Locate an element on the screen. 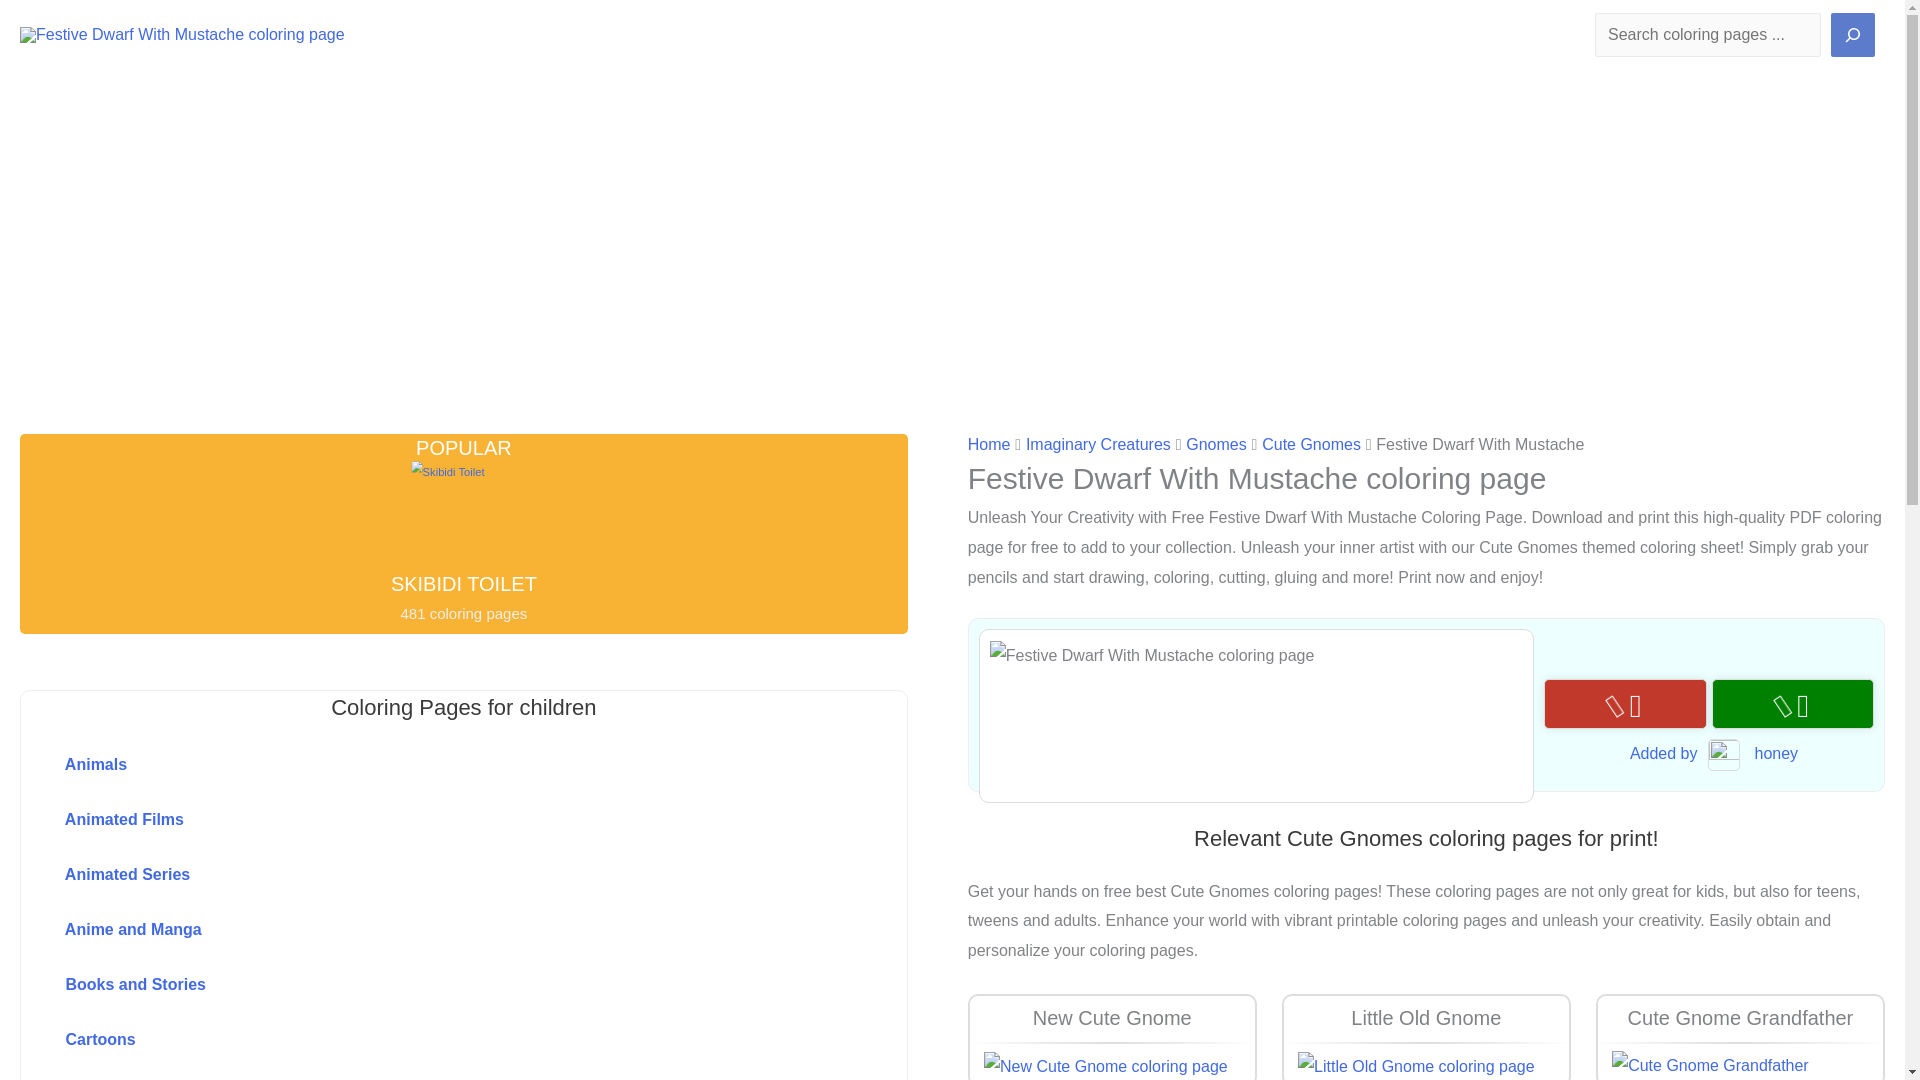 Image resolution: width=1920 pixels, height=1080 pixels. Animals coloring pages is located at coordinates (419, 766).